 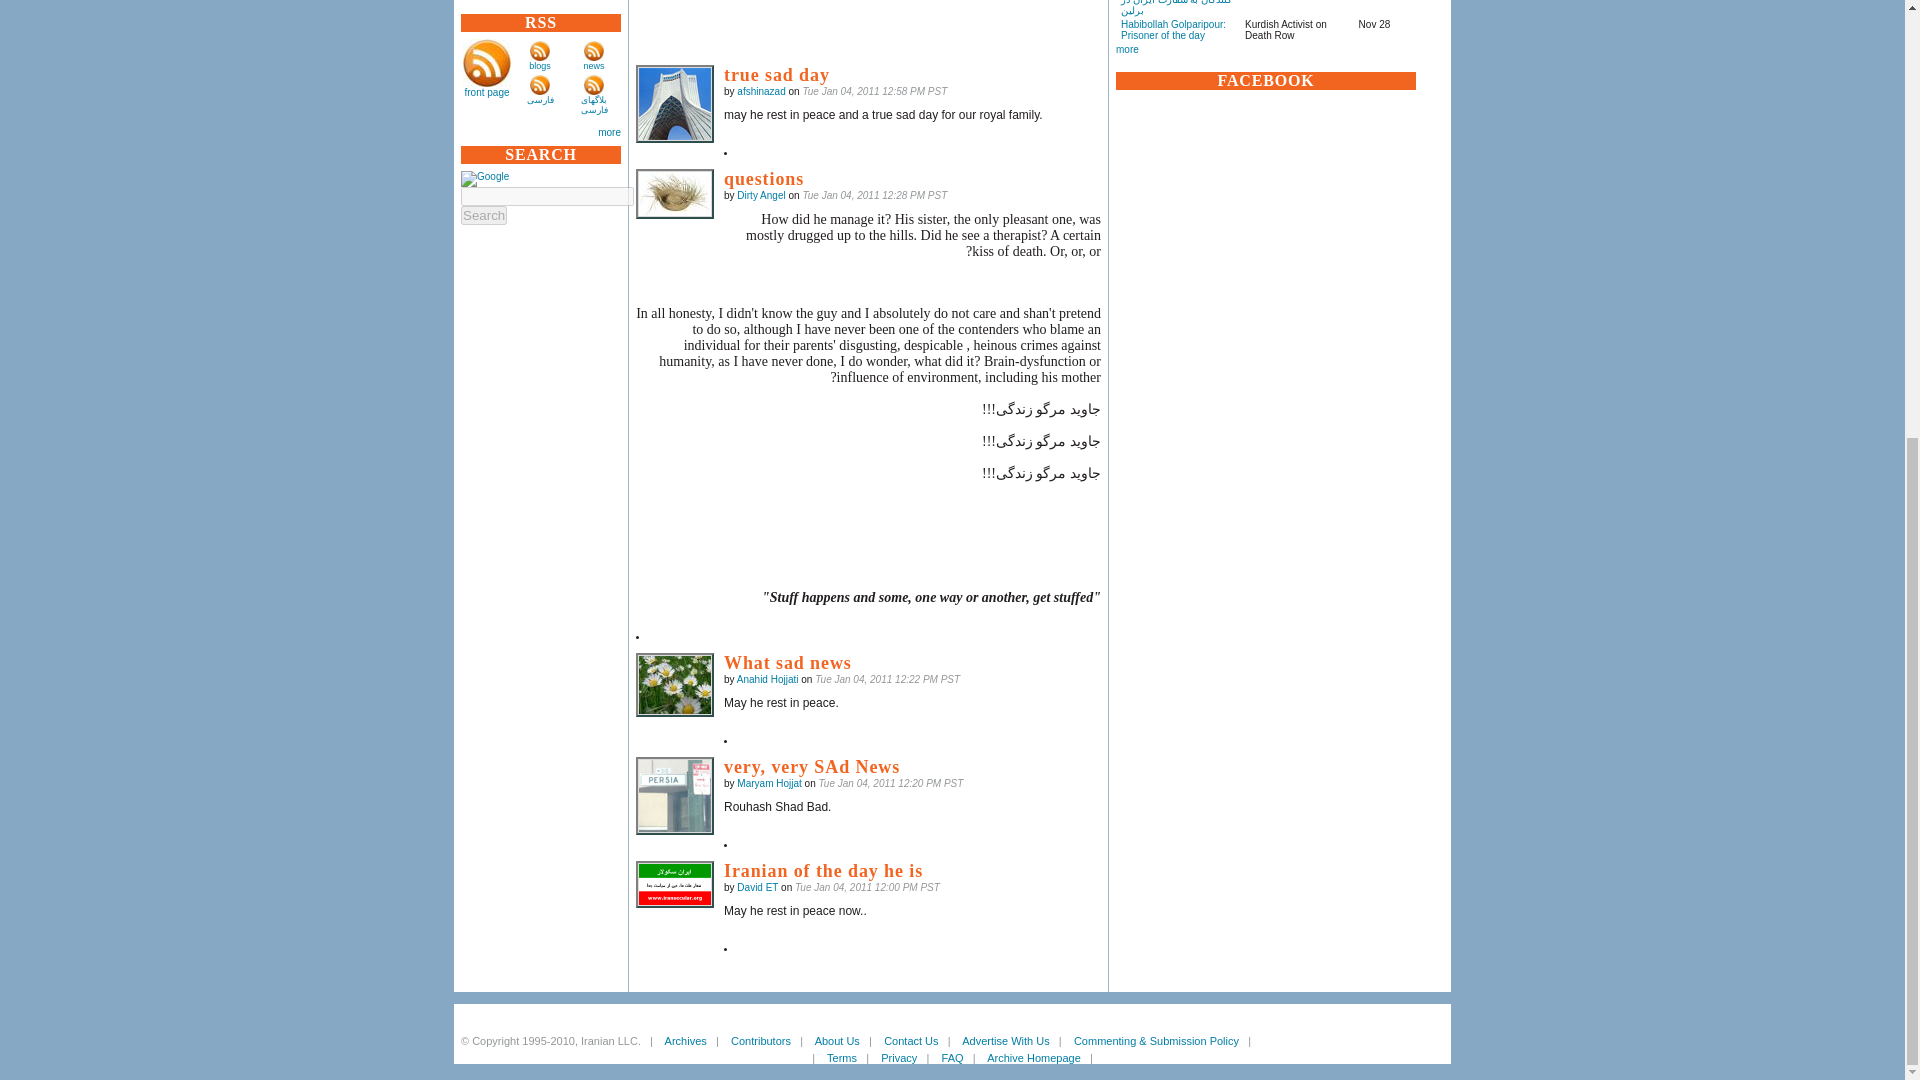 I want to click on front page, so click(x=486, y=92).